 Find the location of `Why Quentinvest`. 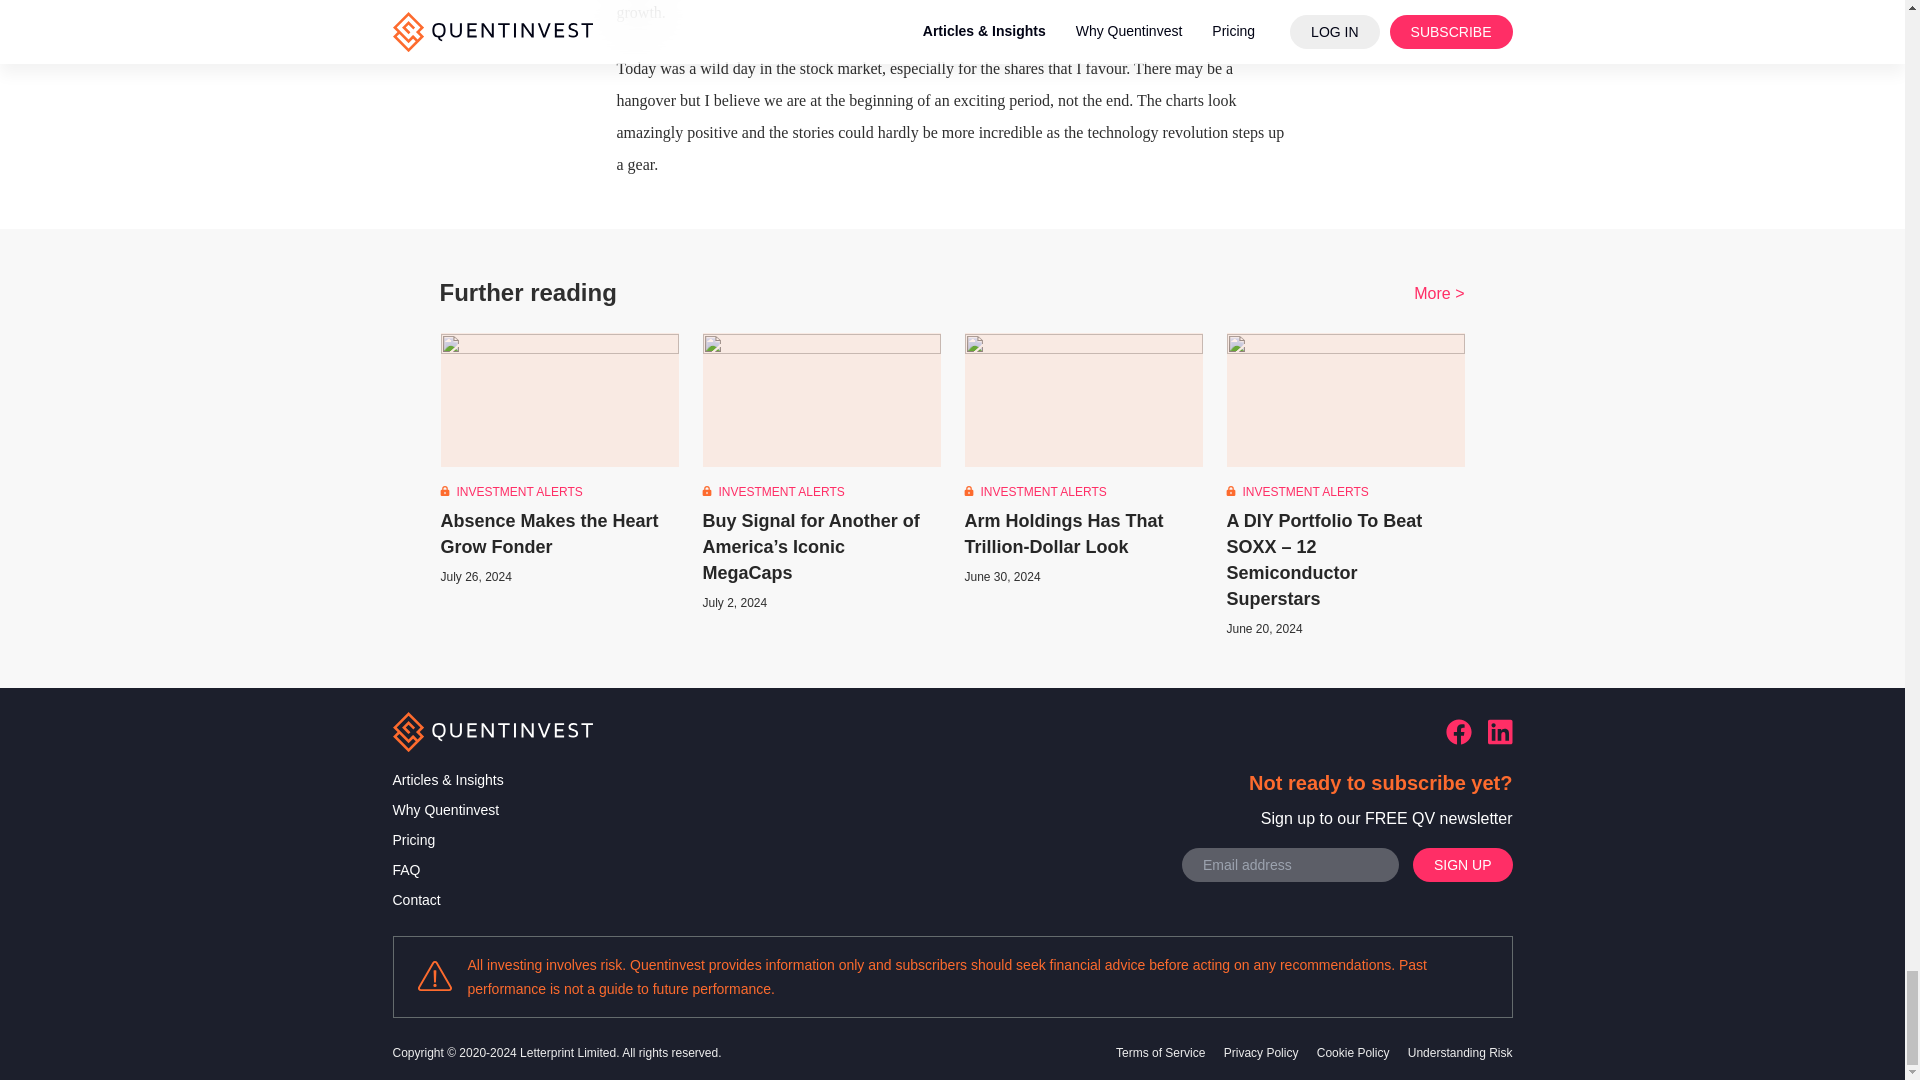

Why Quentinvest is located at coordinates (447, 810).